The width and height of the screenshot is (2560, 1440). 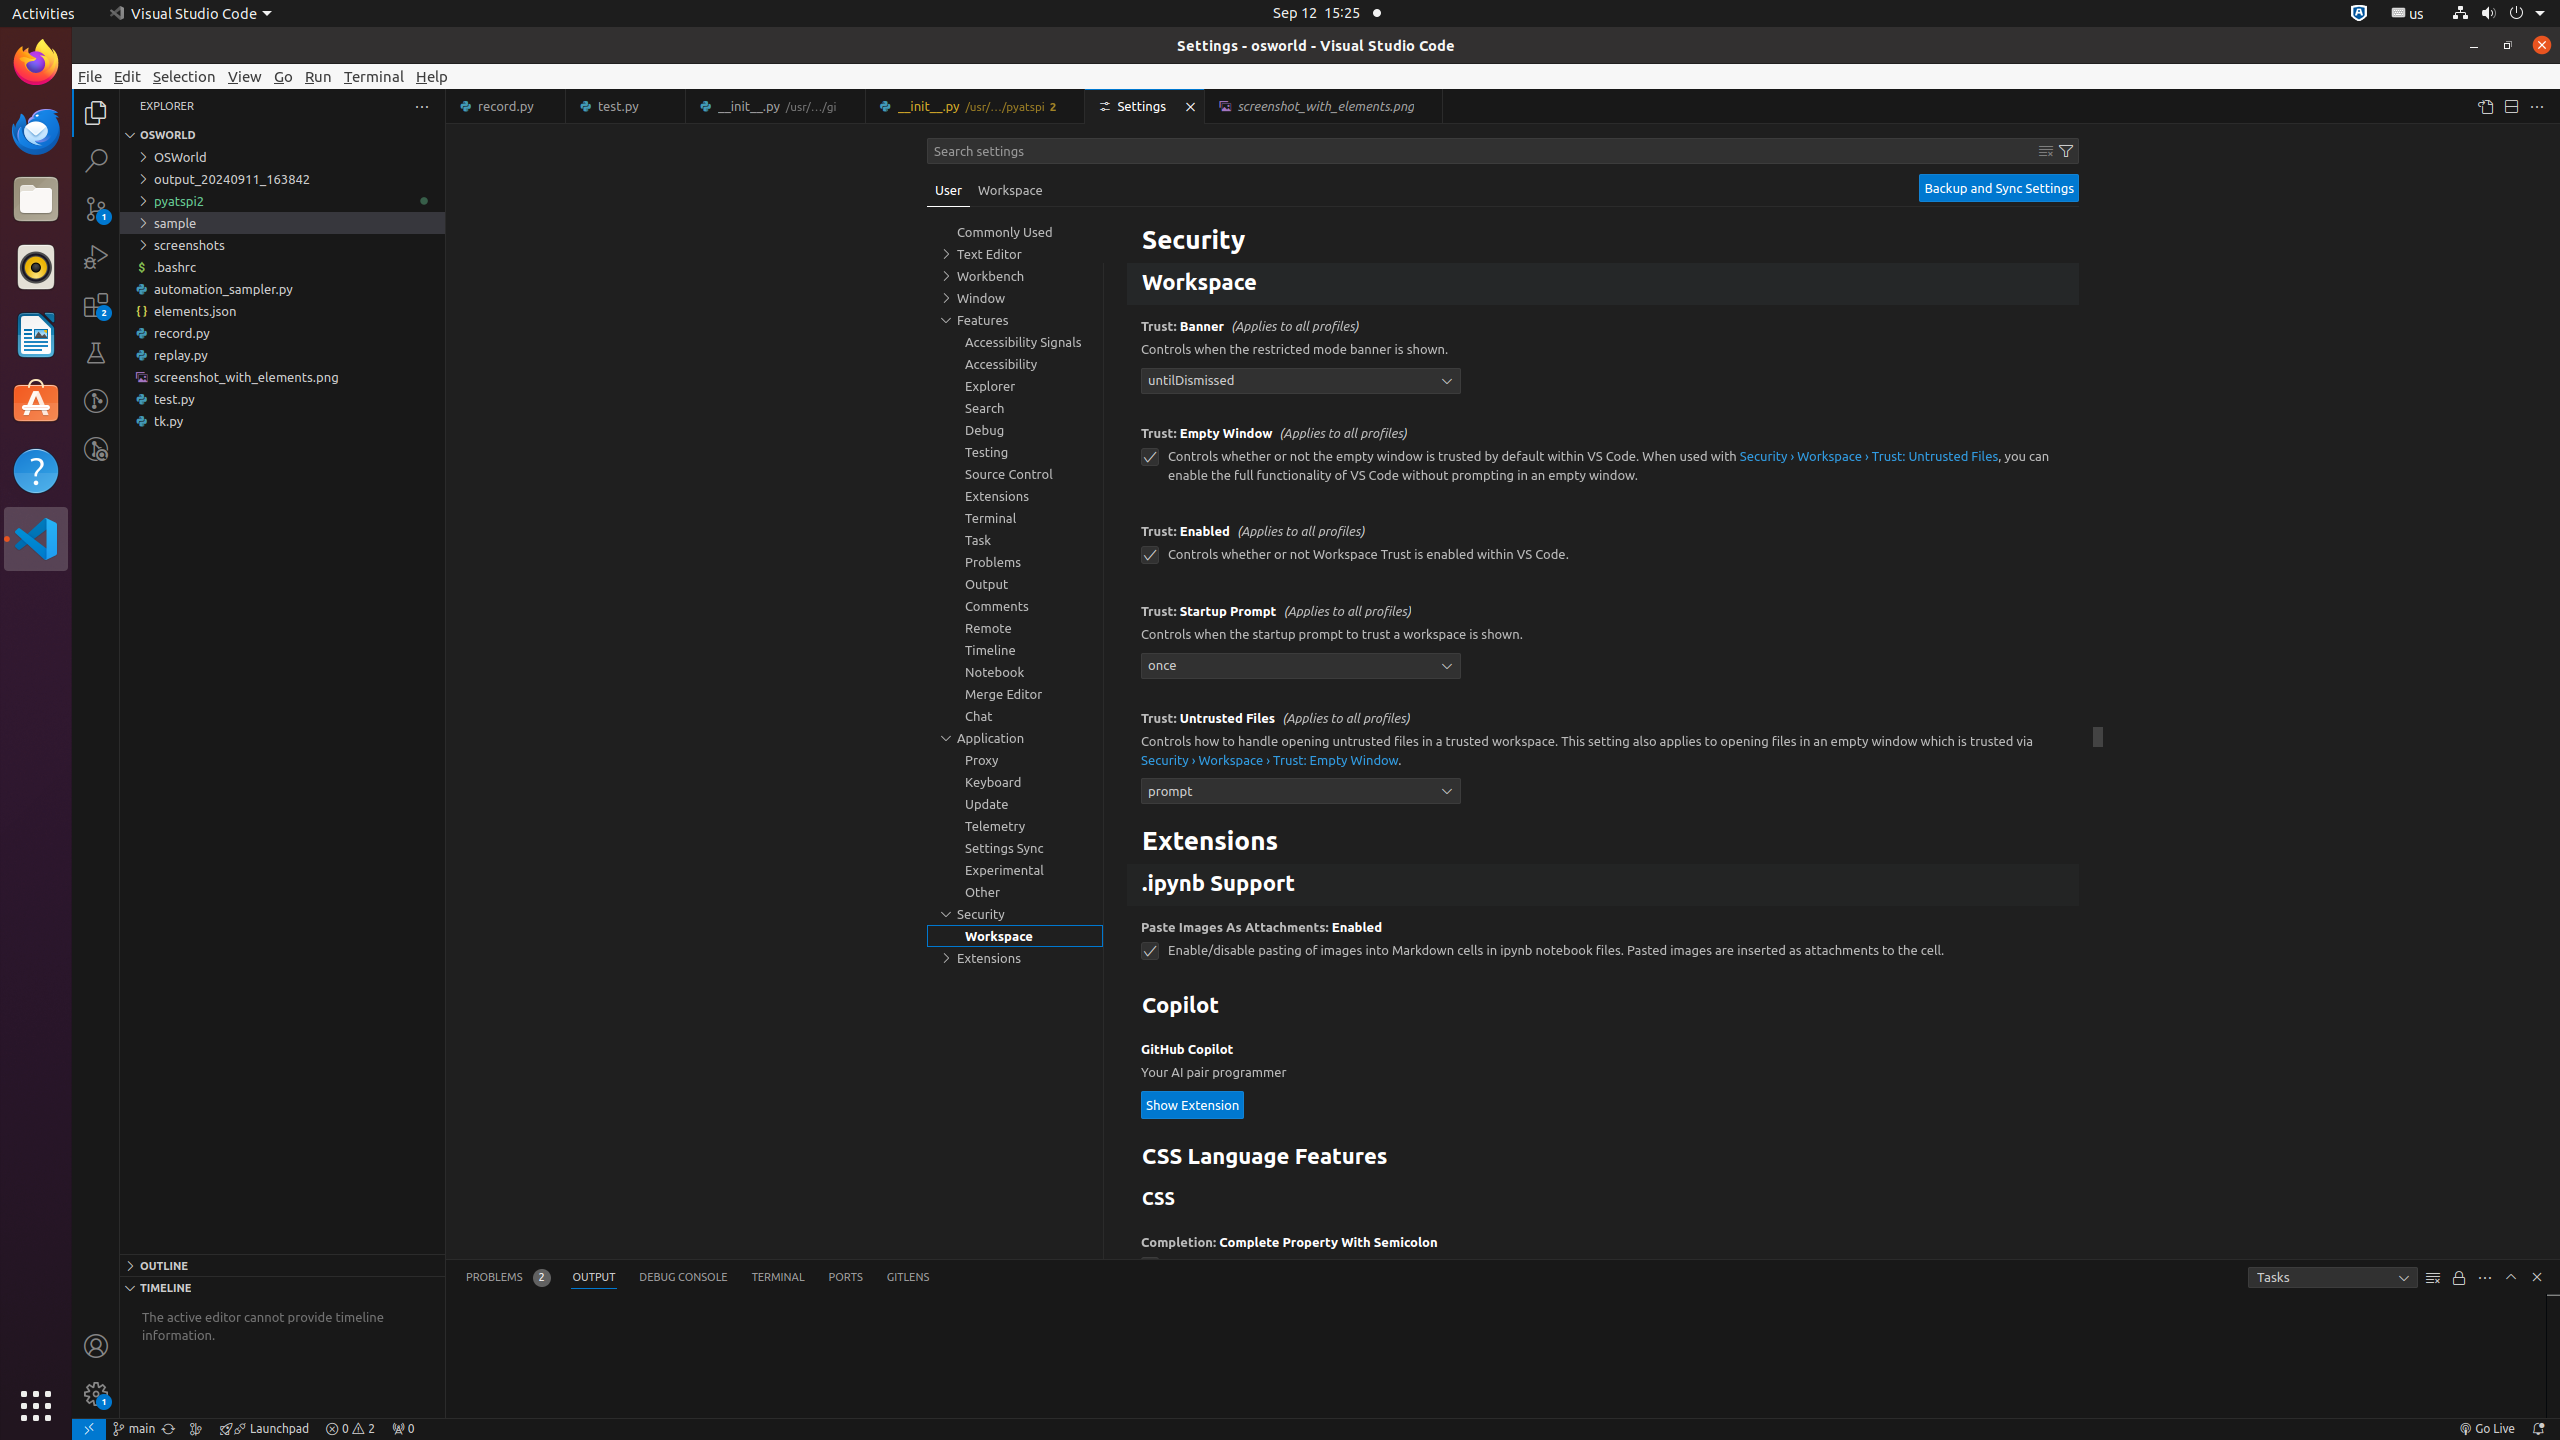 What do you see at coordinates (1603, 223) in the screenshot?
I see ` Prompt For Remote File Protocol Handling. Setting value retained when switching profiles. If enabled, a dialog will ask for confirmation whenever a remote file or workspace is about to open through a protocol handler. ` at bounding box center [1603, 223].